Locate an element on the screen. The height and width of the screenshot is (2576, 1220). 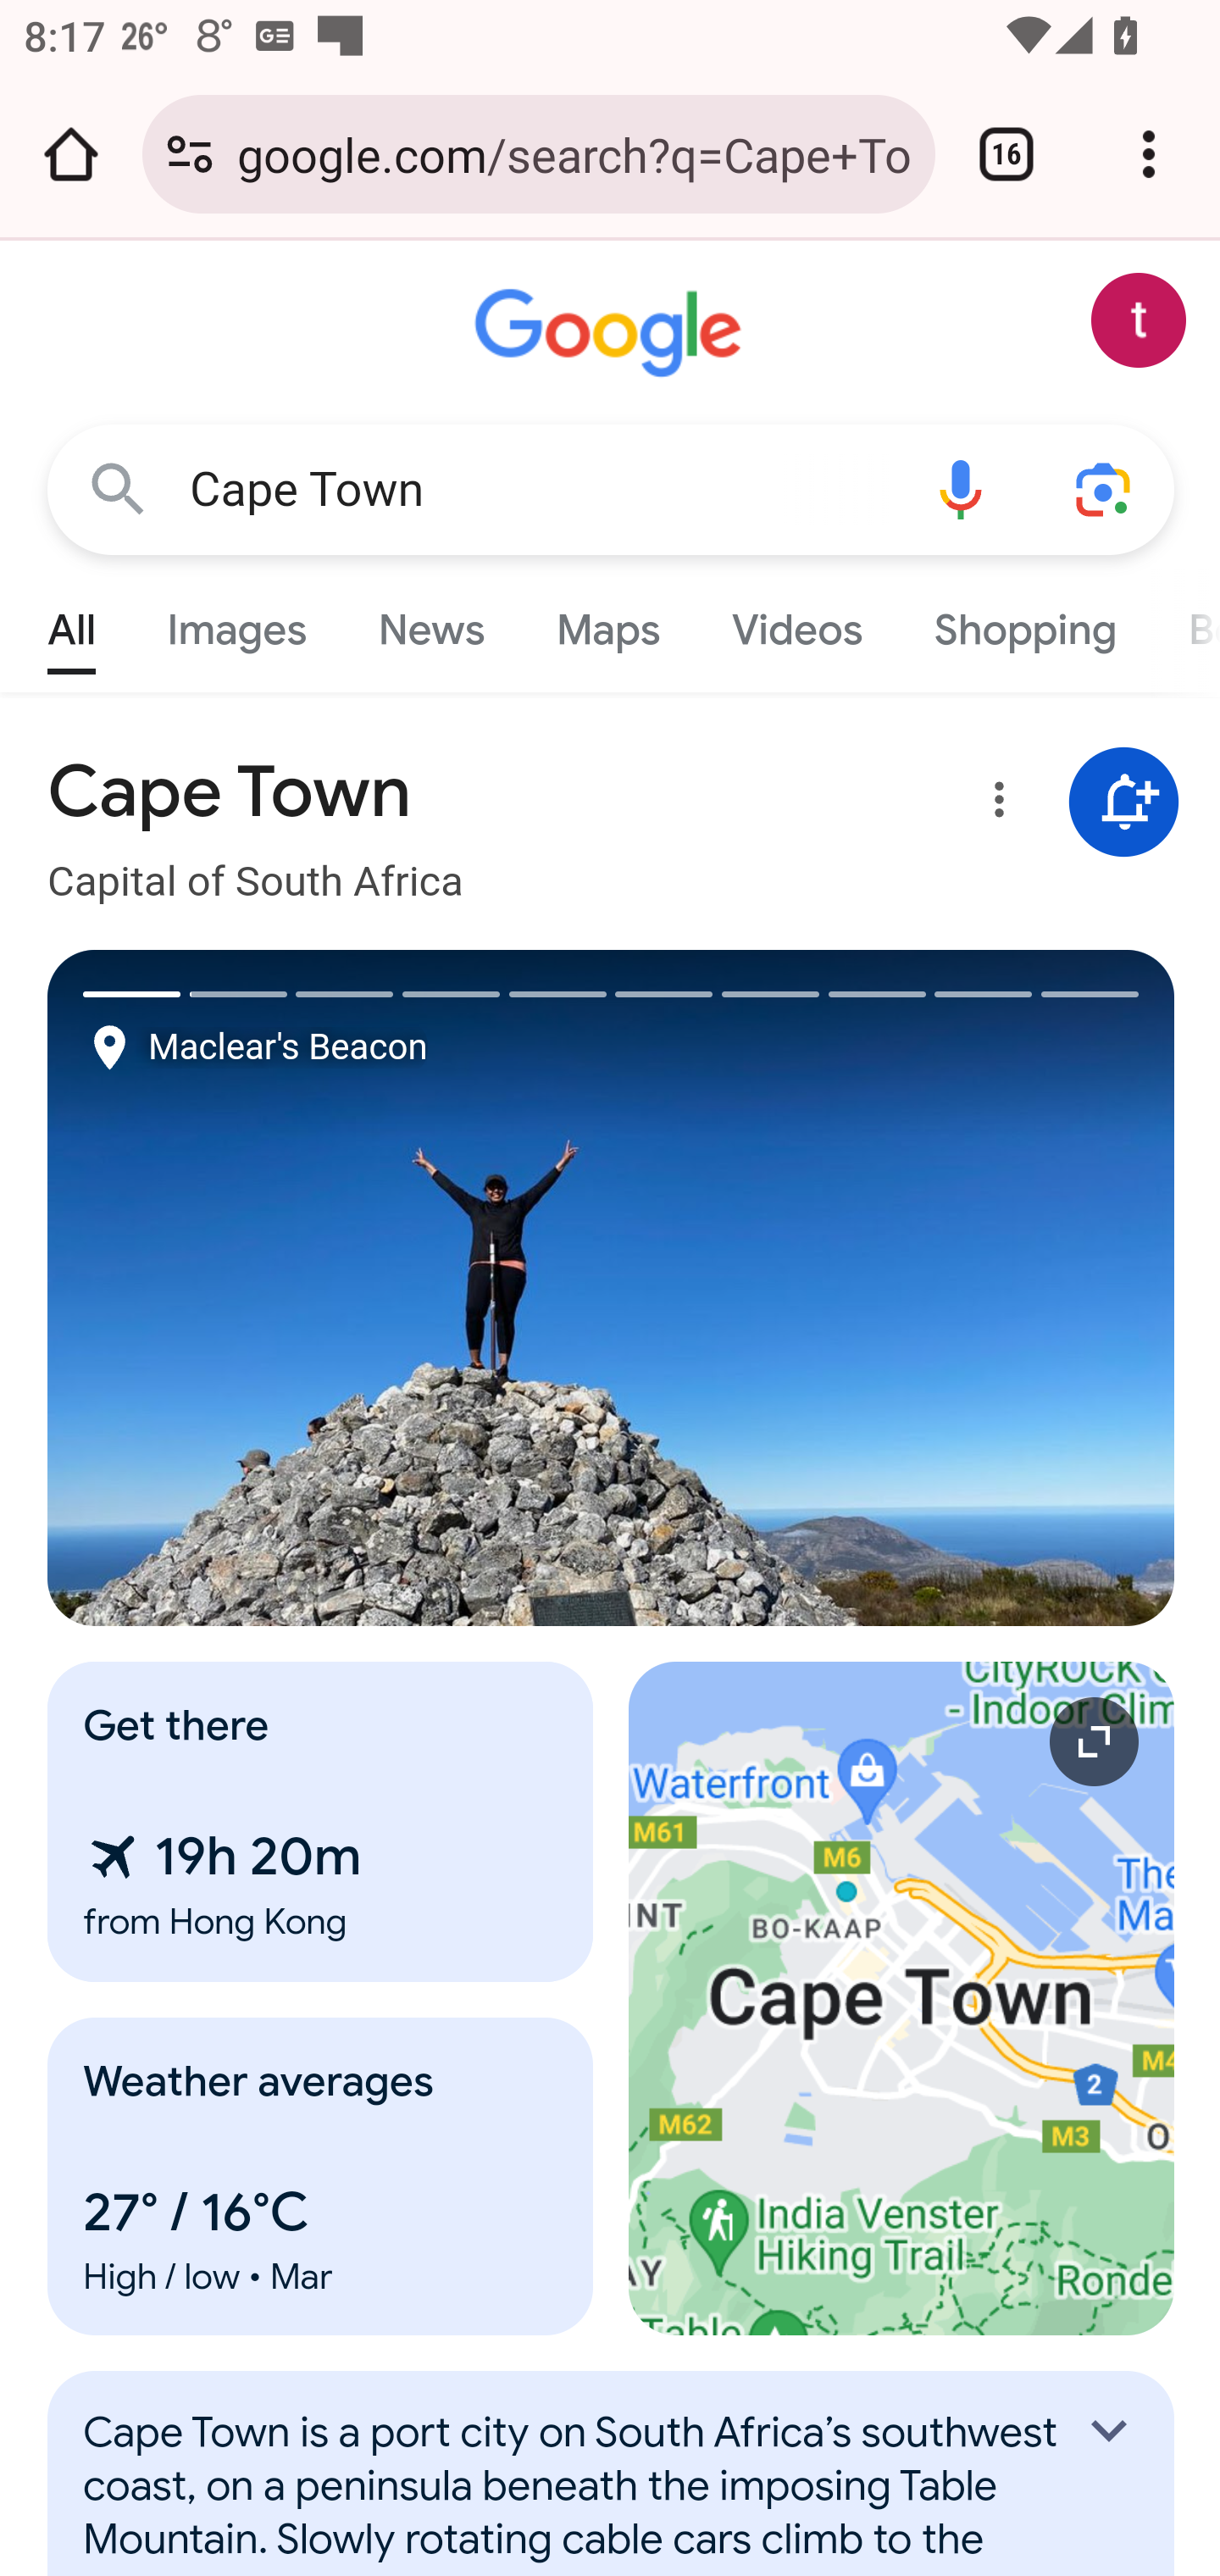
Search using your camera or photos is located at coordinates (1105, 488).